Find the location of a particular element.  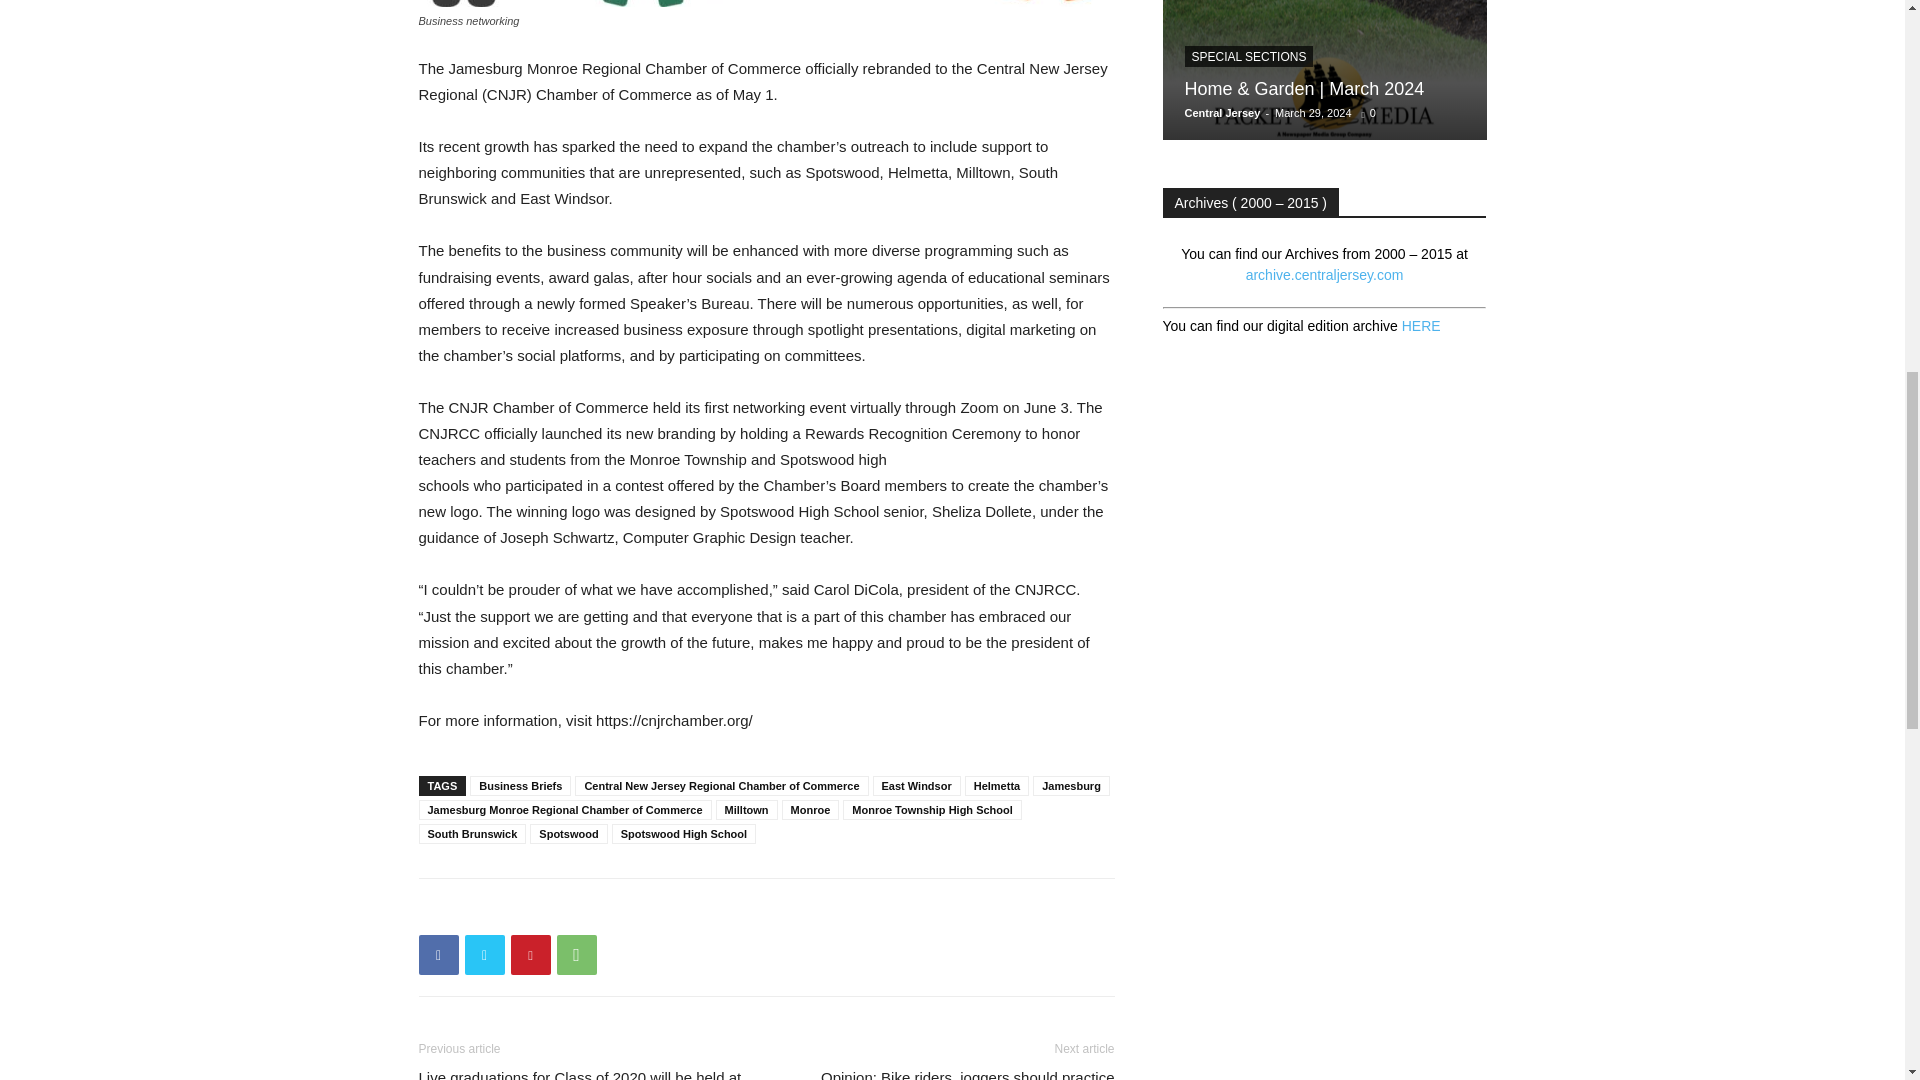

bottomFacebookLike is located at coordinates (568, 910).